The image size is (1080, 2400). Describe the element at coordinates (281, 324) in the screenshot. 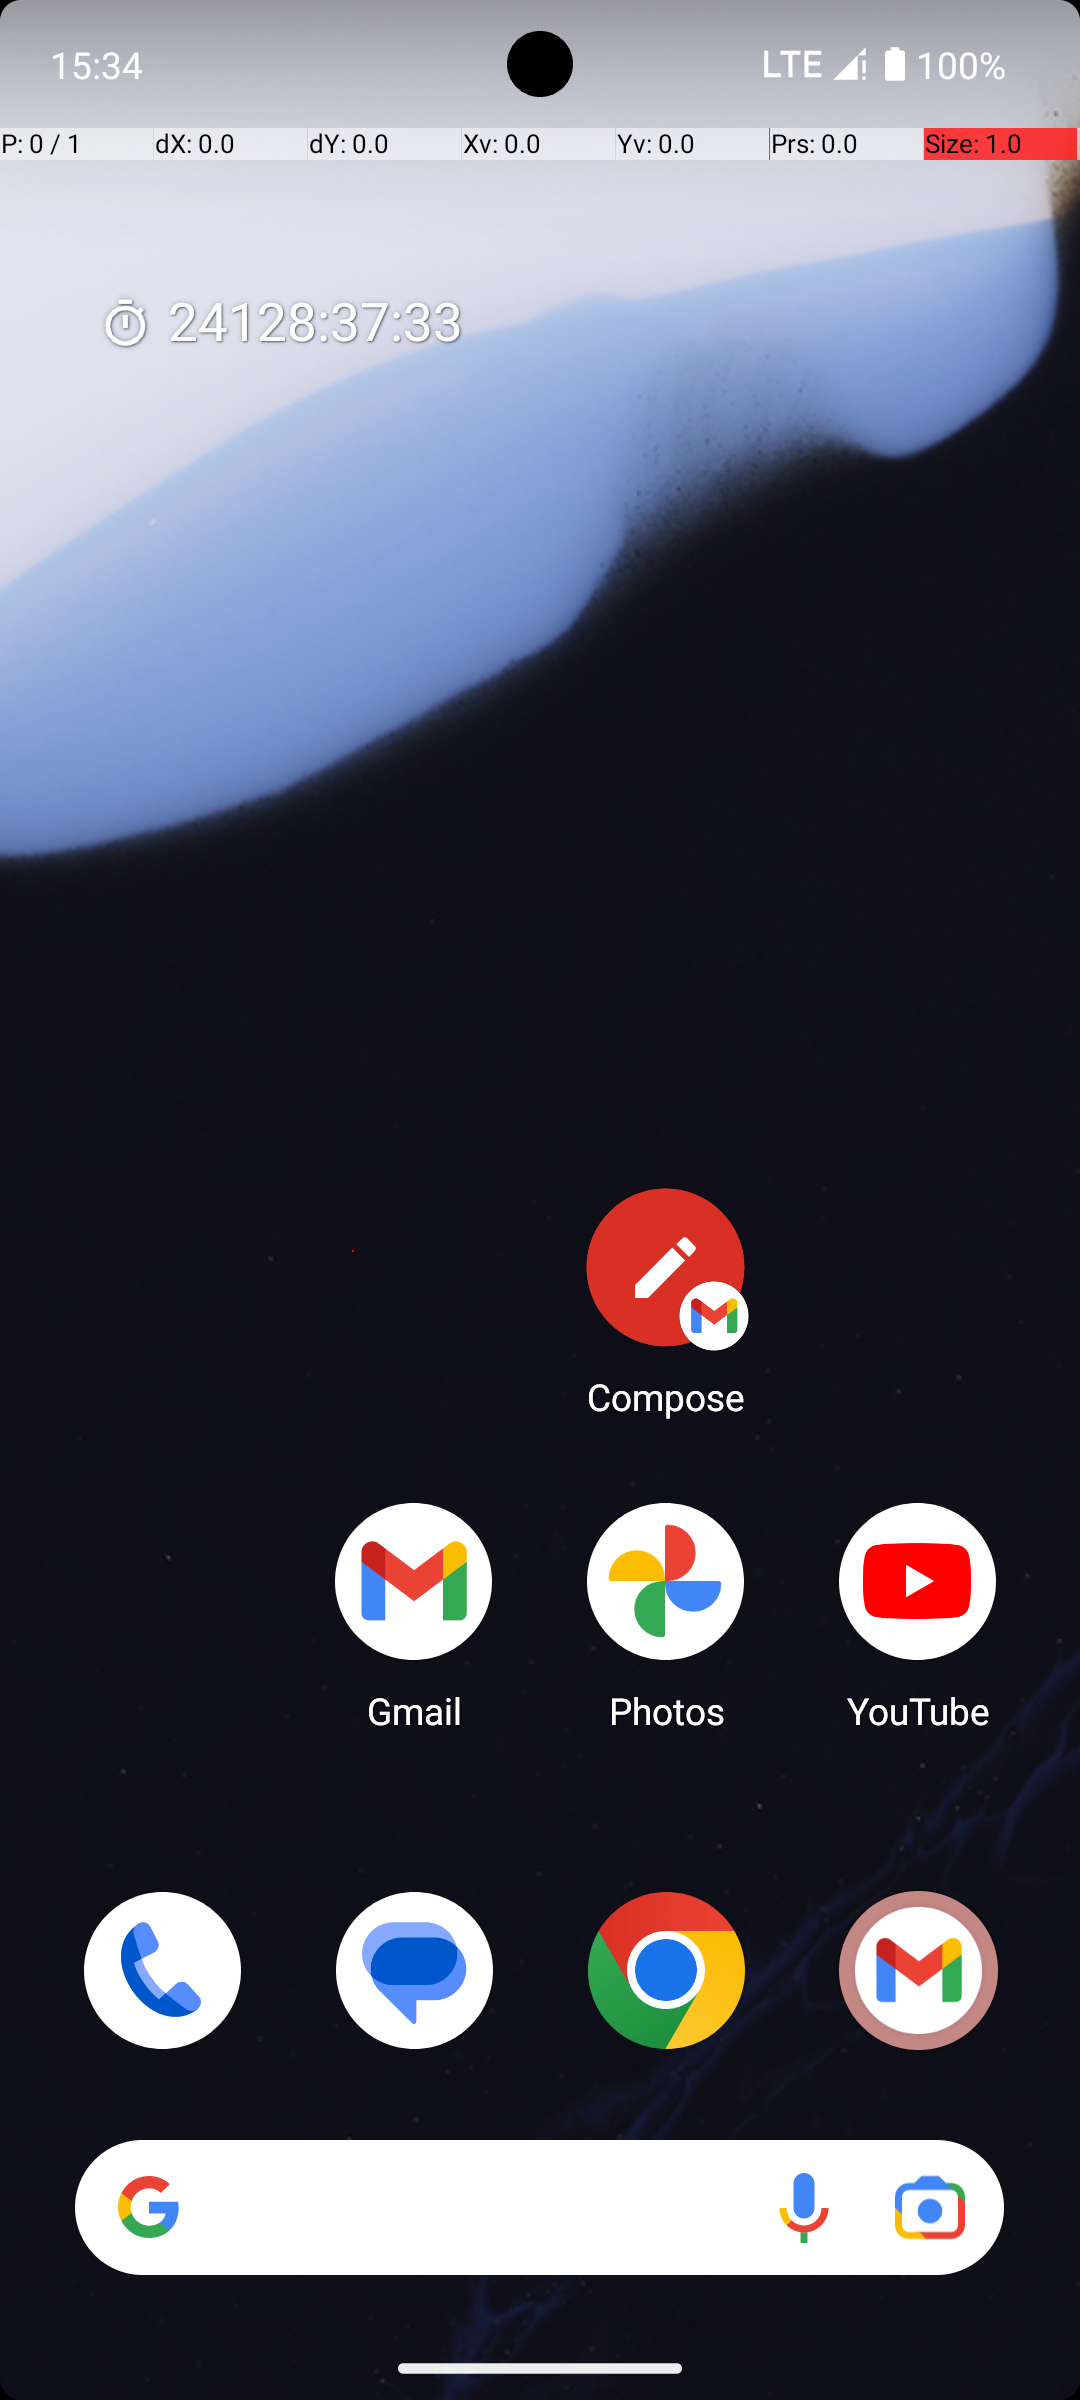

I see `24128:37:32` at that location.